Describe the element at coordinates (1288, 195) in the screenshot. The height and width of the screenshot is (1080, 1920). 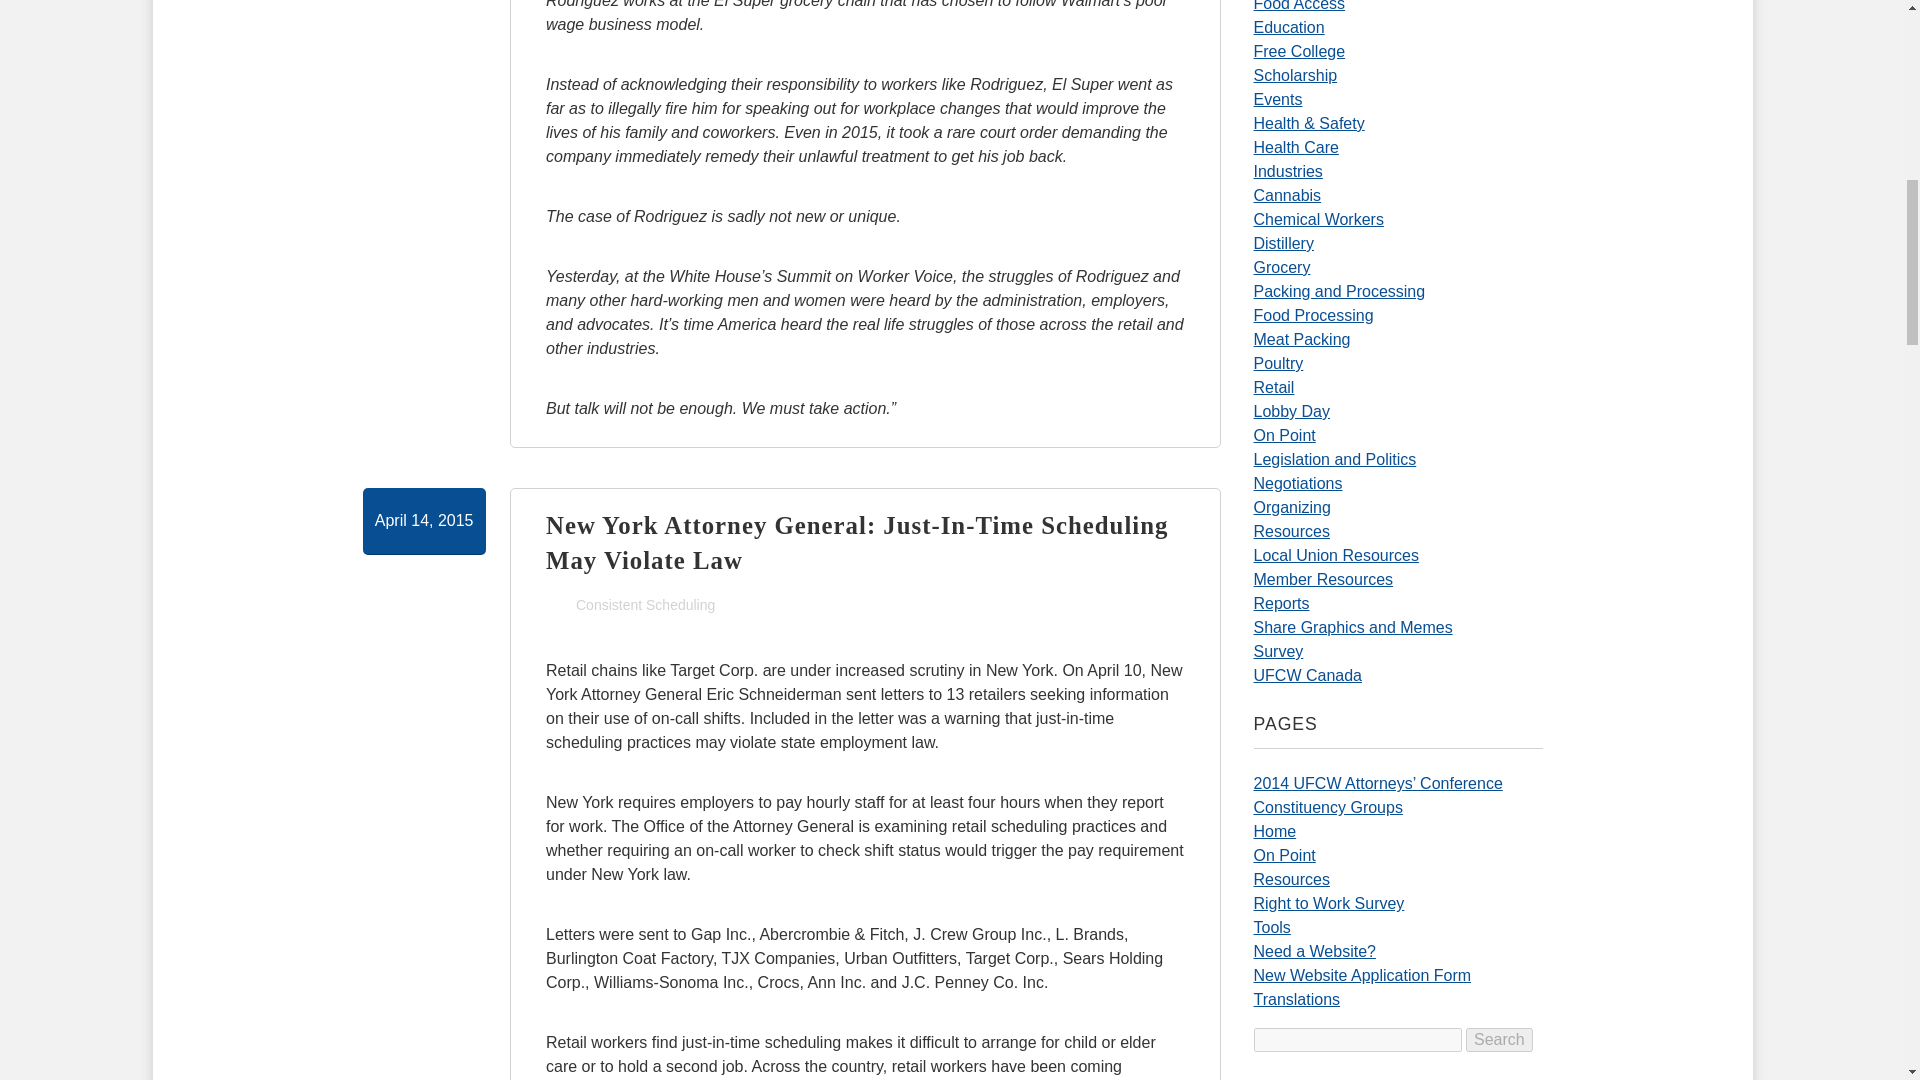
I see `Cannabis` at that location.